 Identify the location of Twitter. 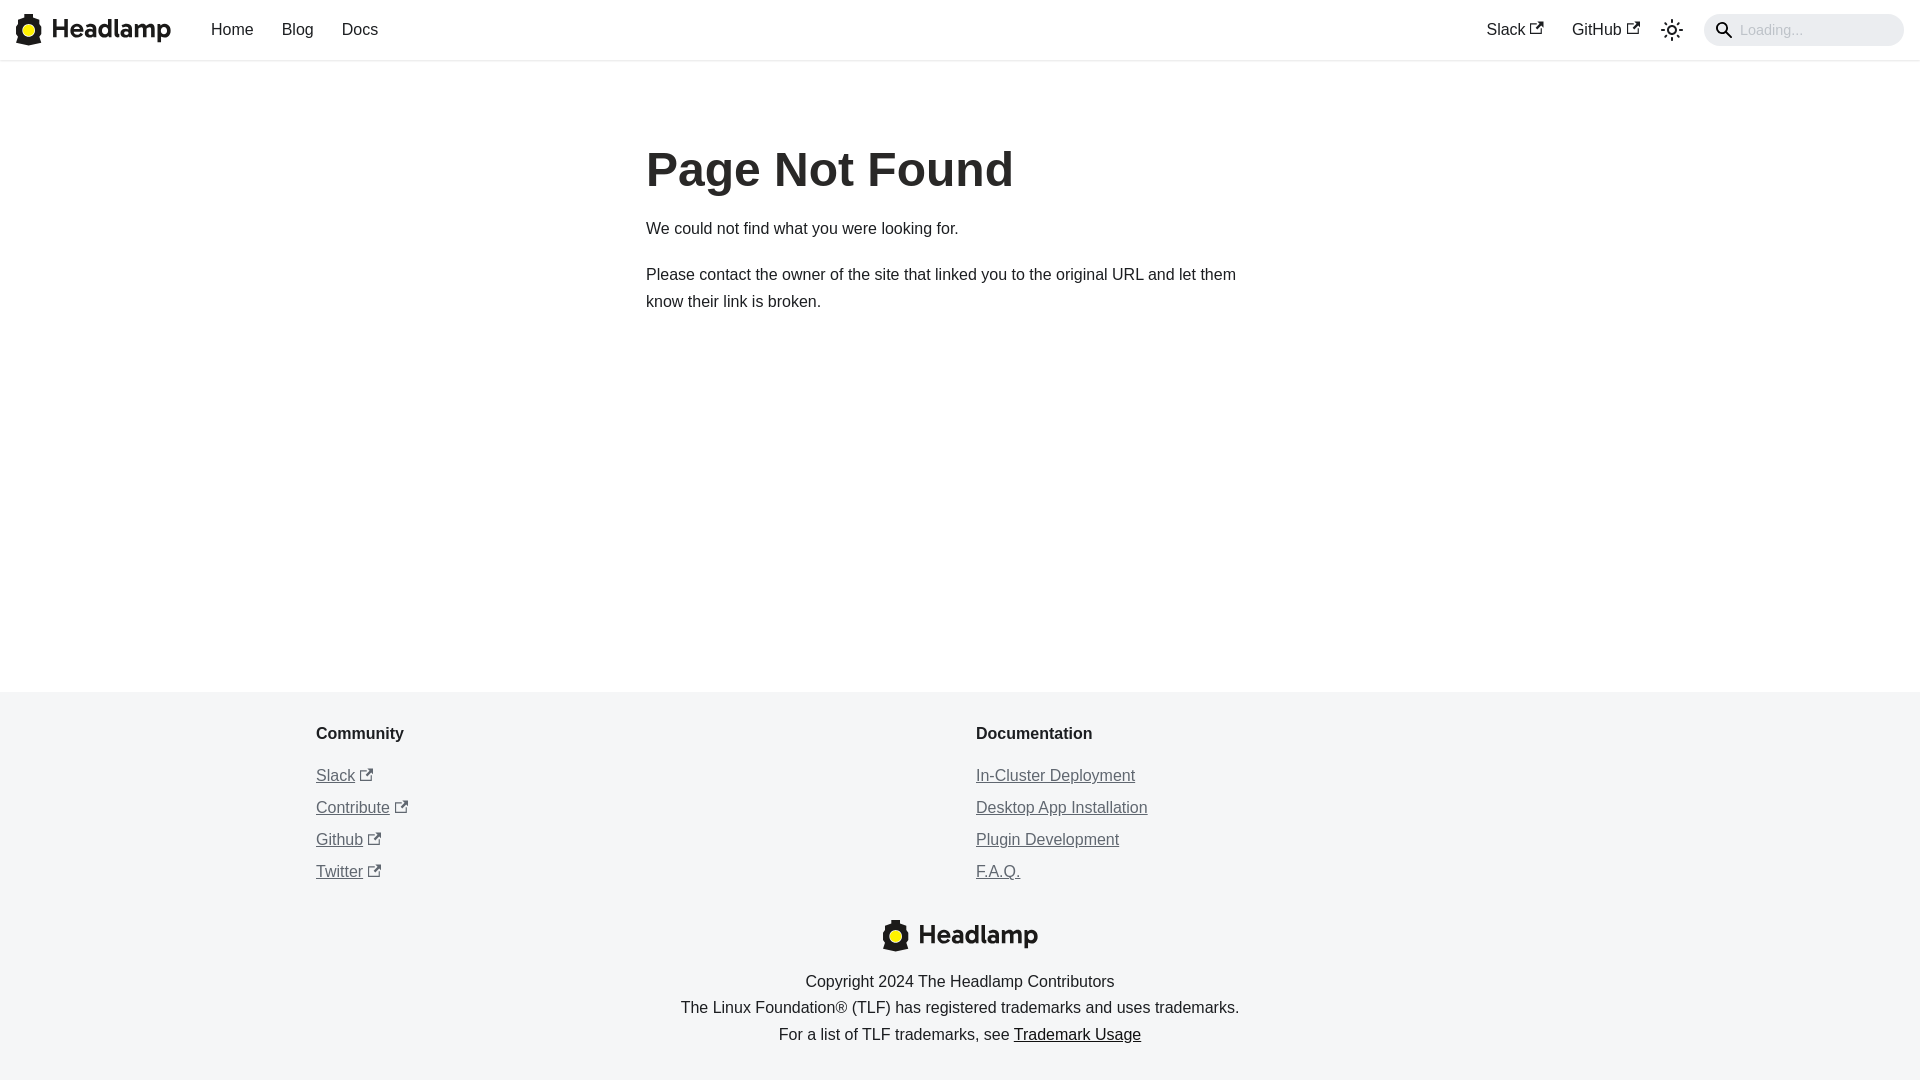
(348, 871).